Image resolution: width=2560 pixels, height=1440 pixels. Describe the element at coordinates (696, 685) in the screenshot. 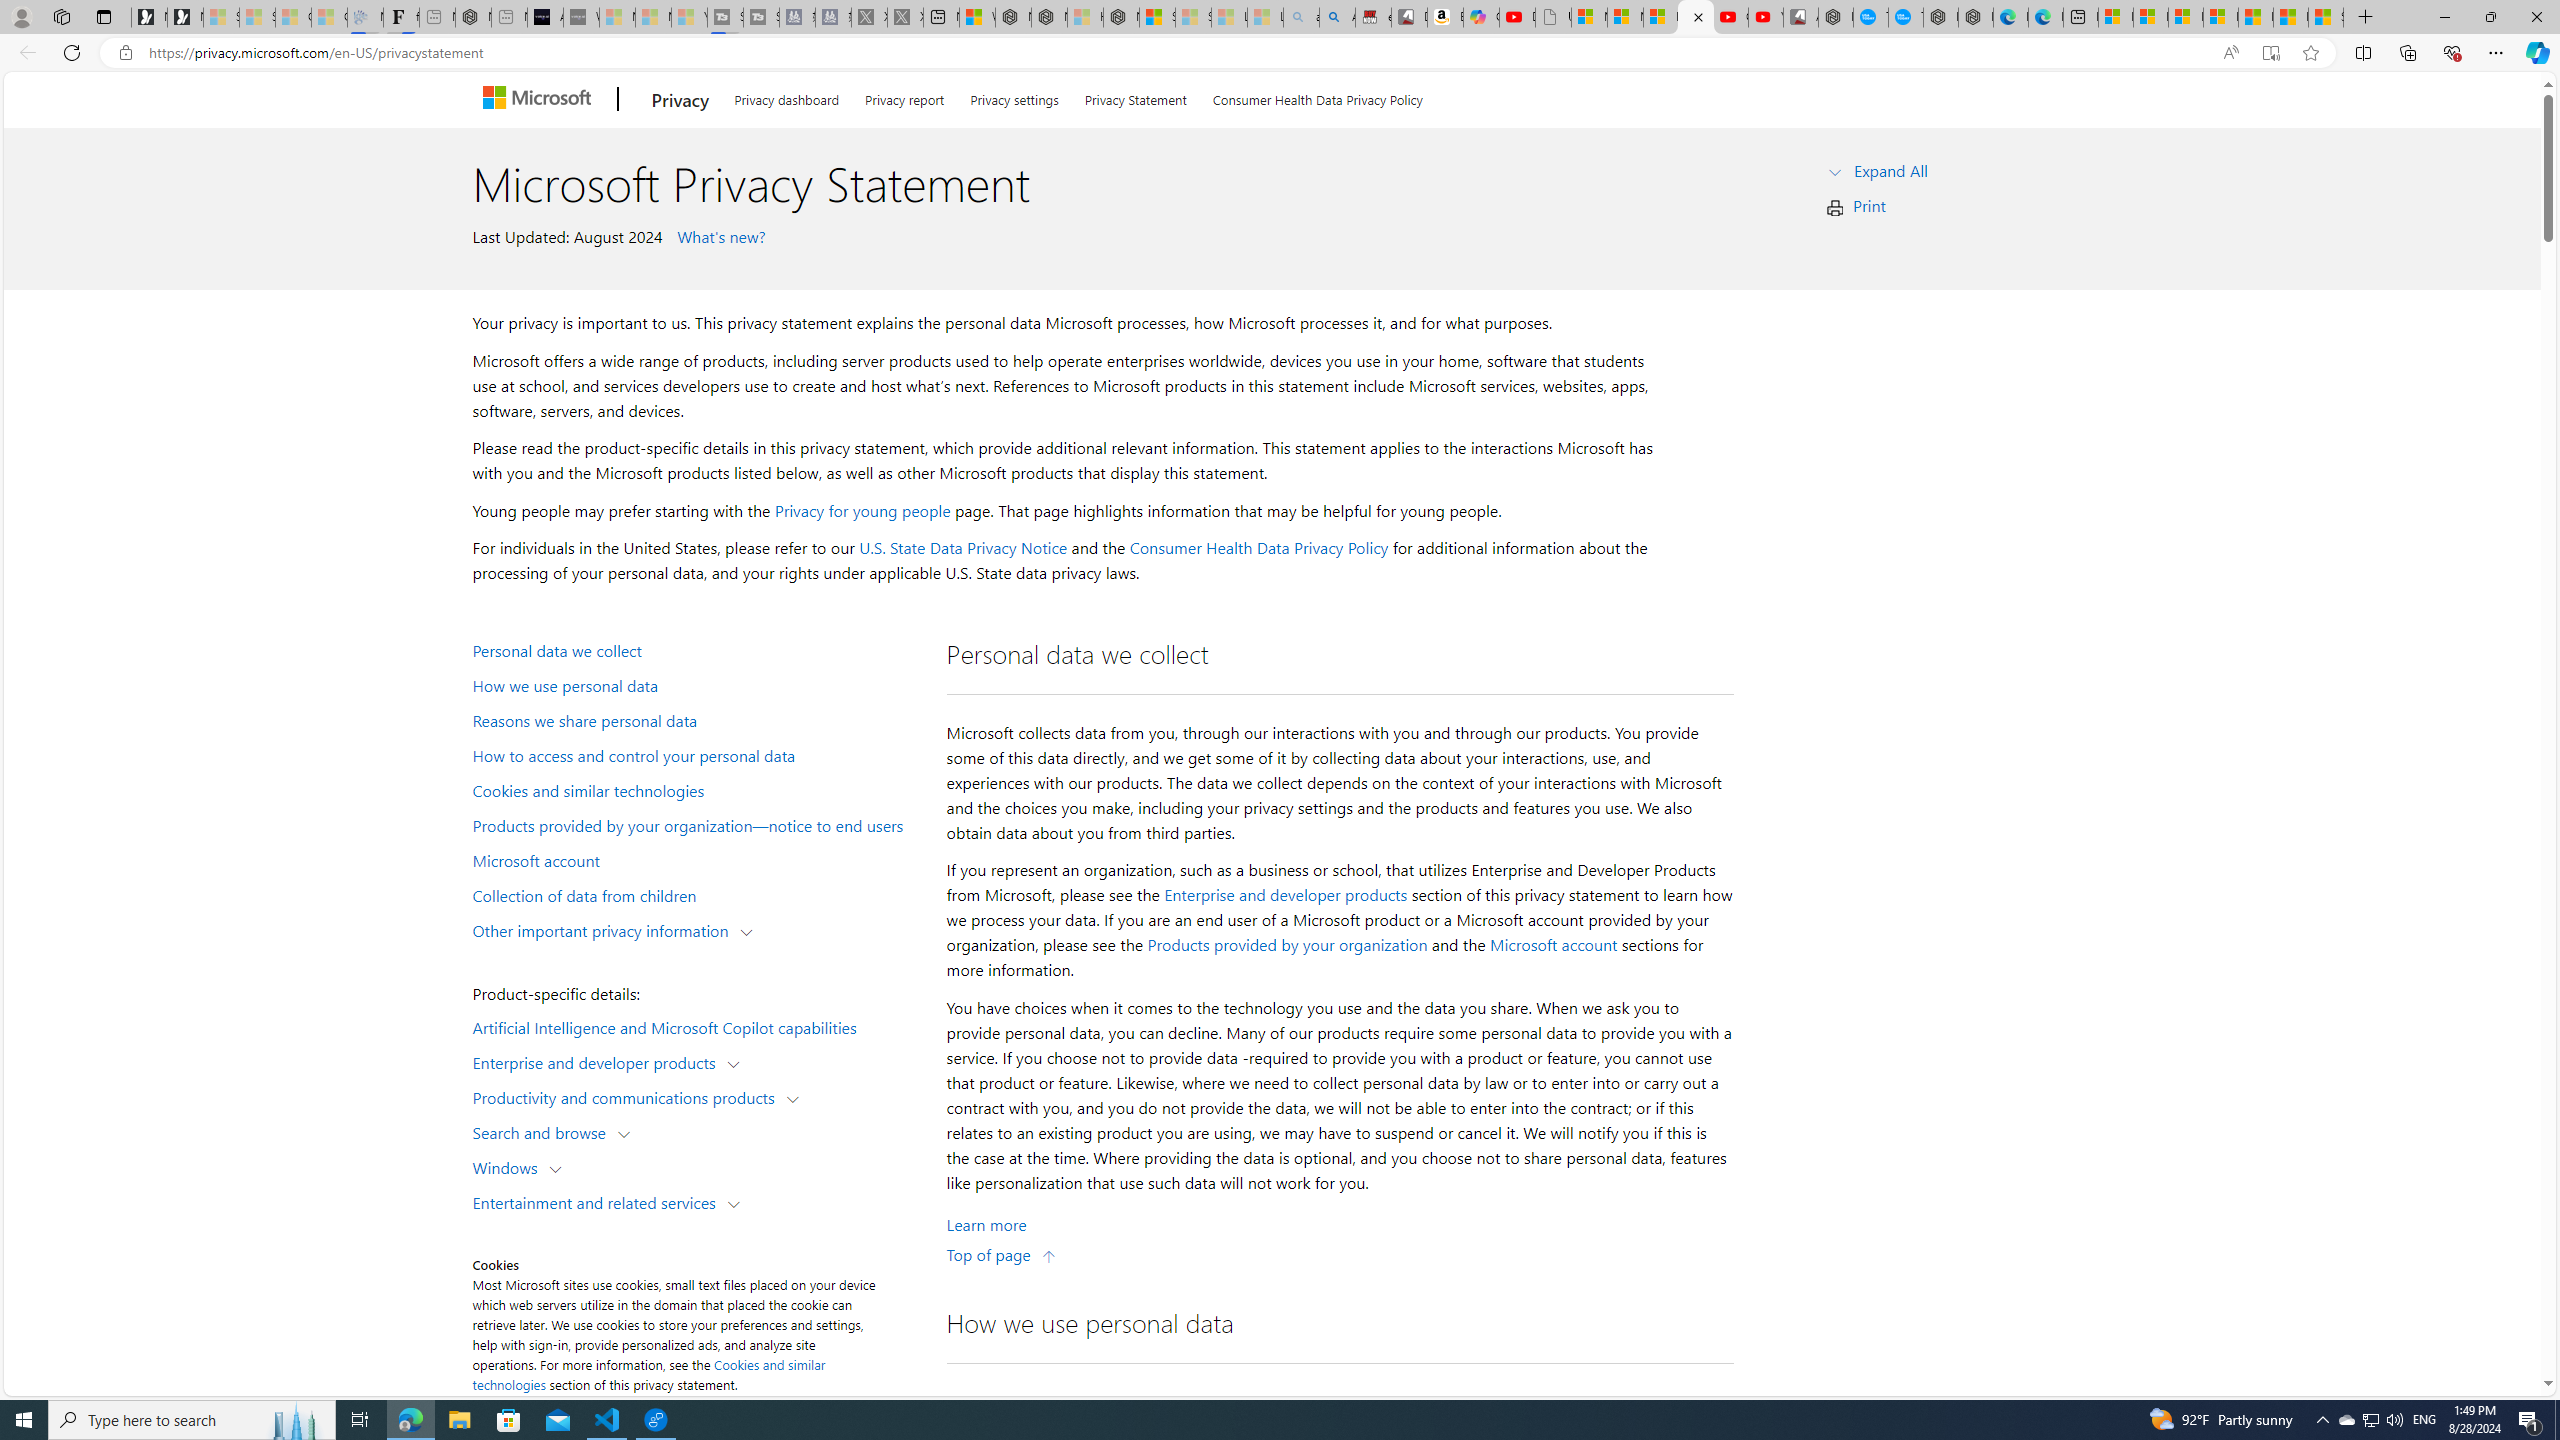

I see `How we use personal data` at that location.